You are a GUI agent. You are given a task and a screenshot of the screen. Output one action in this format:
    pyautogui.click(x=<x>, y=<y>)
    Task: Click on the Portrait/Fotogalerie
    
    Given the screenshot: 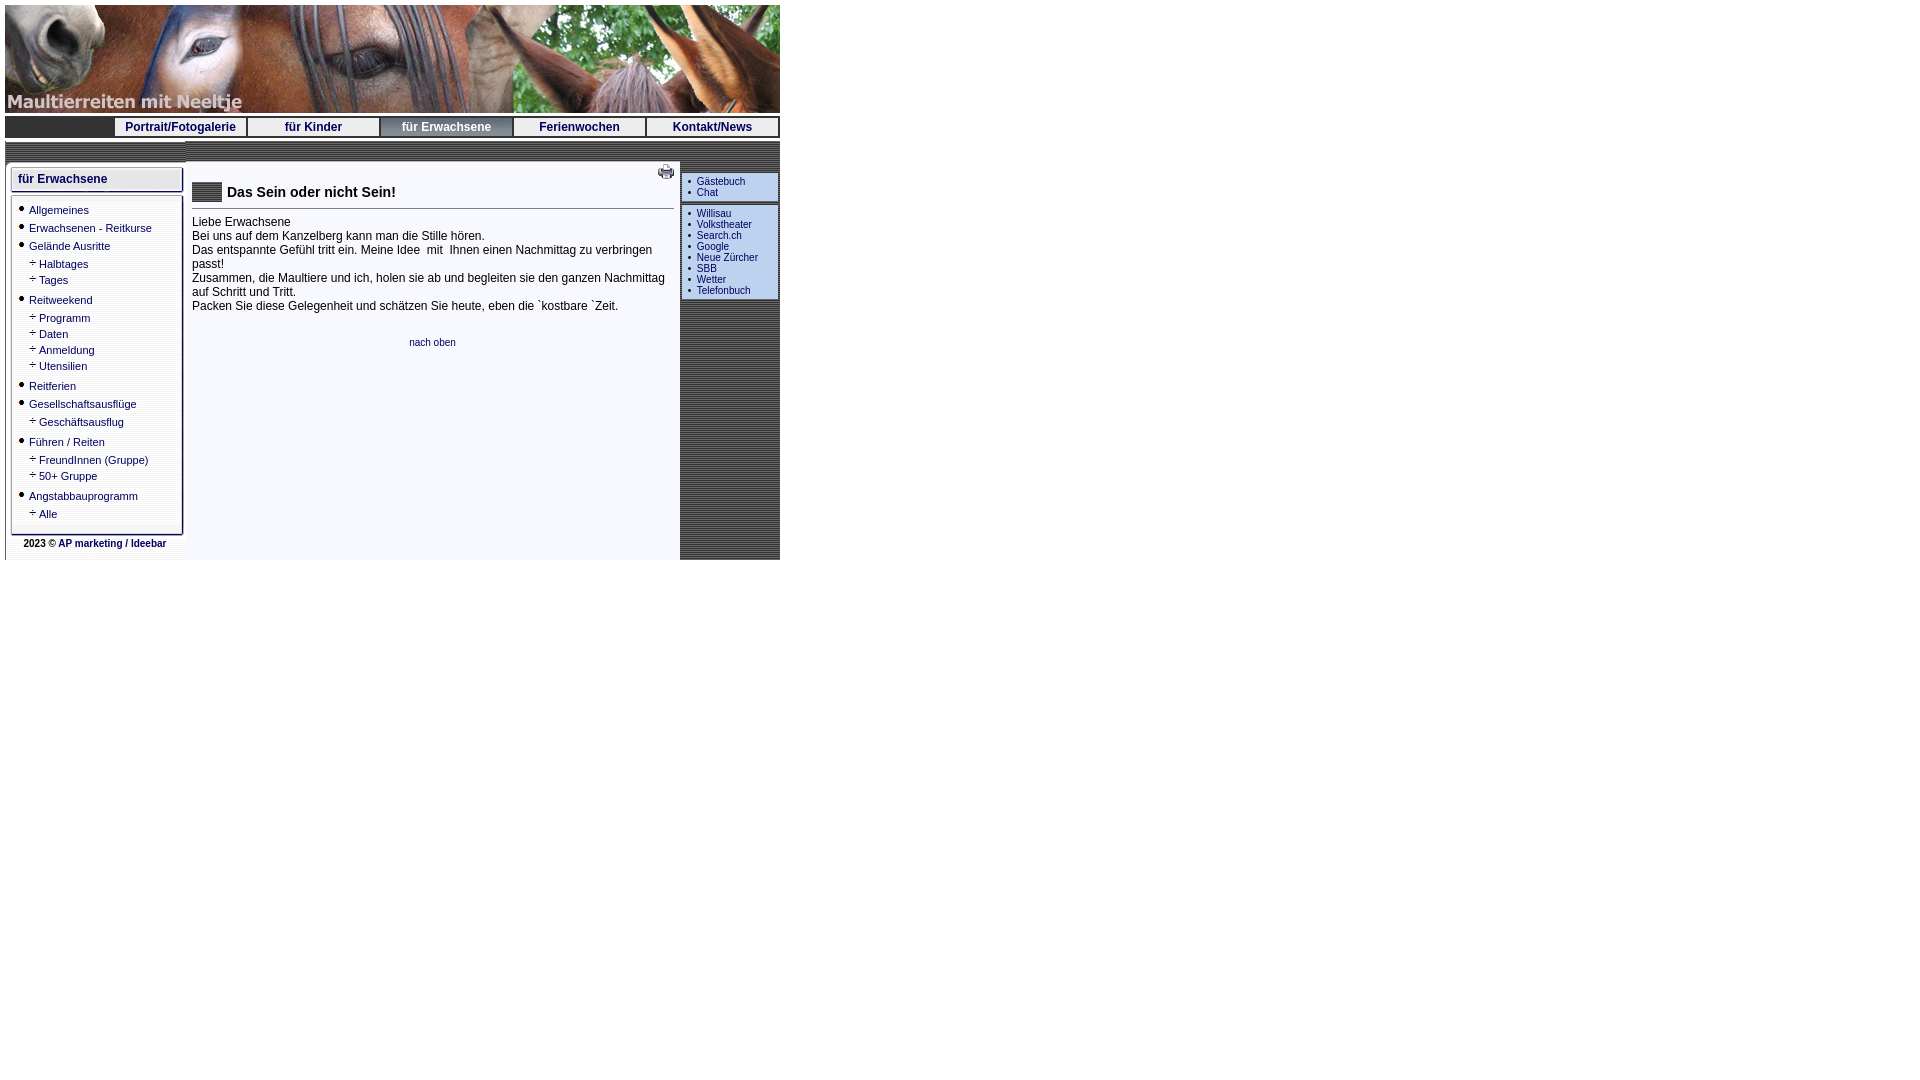 What is the action you would take?
    pyautogui.click(x=180, y=127)
    